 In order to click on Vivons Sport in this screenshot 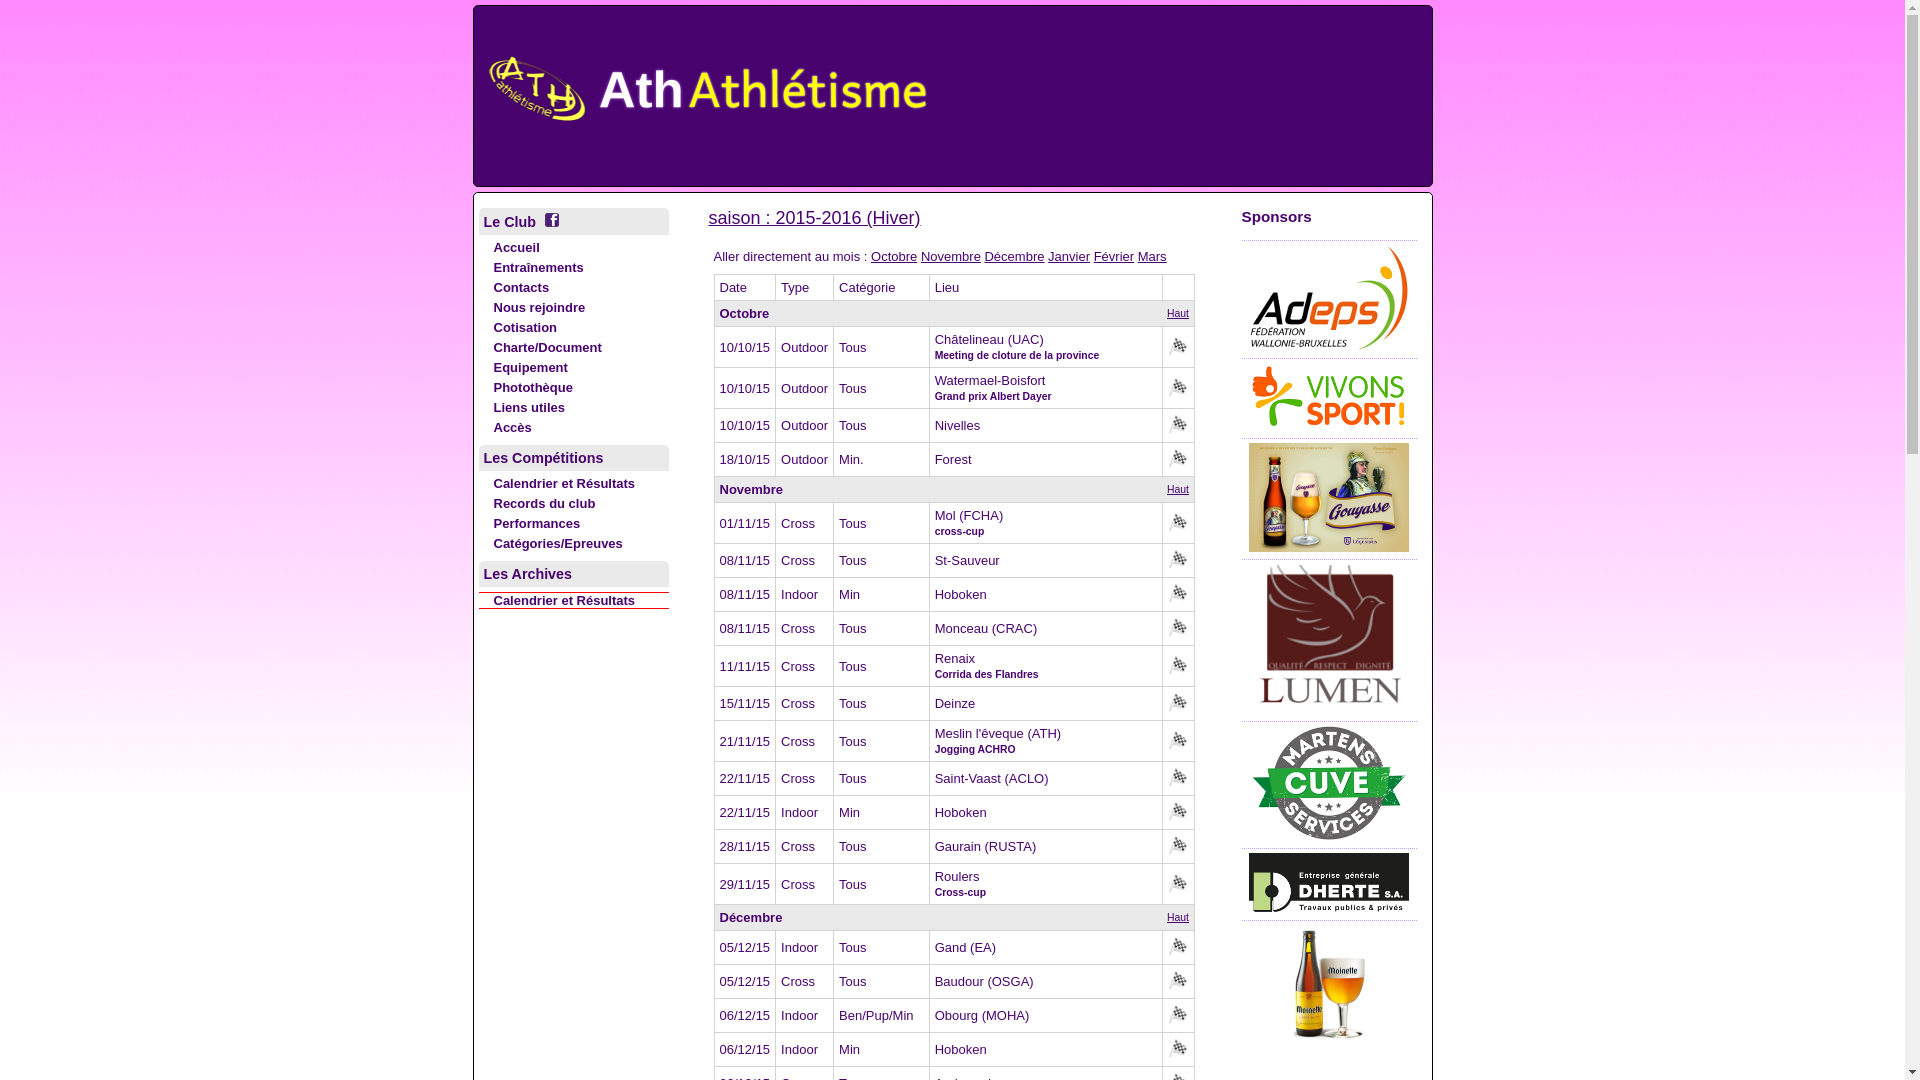, I will do `click(1329, 426)`.